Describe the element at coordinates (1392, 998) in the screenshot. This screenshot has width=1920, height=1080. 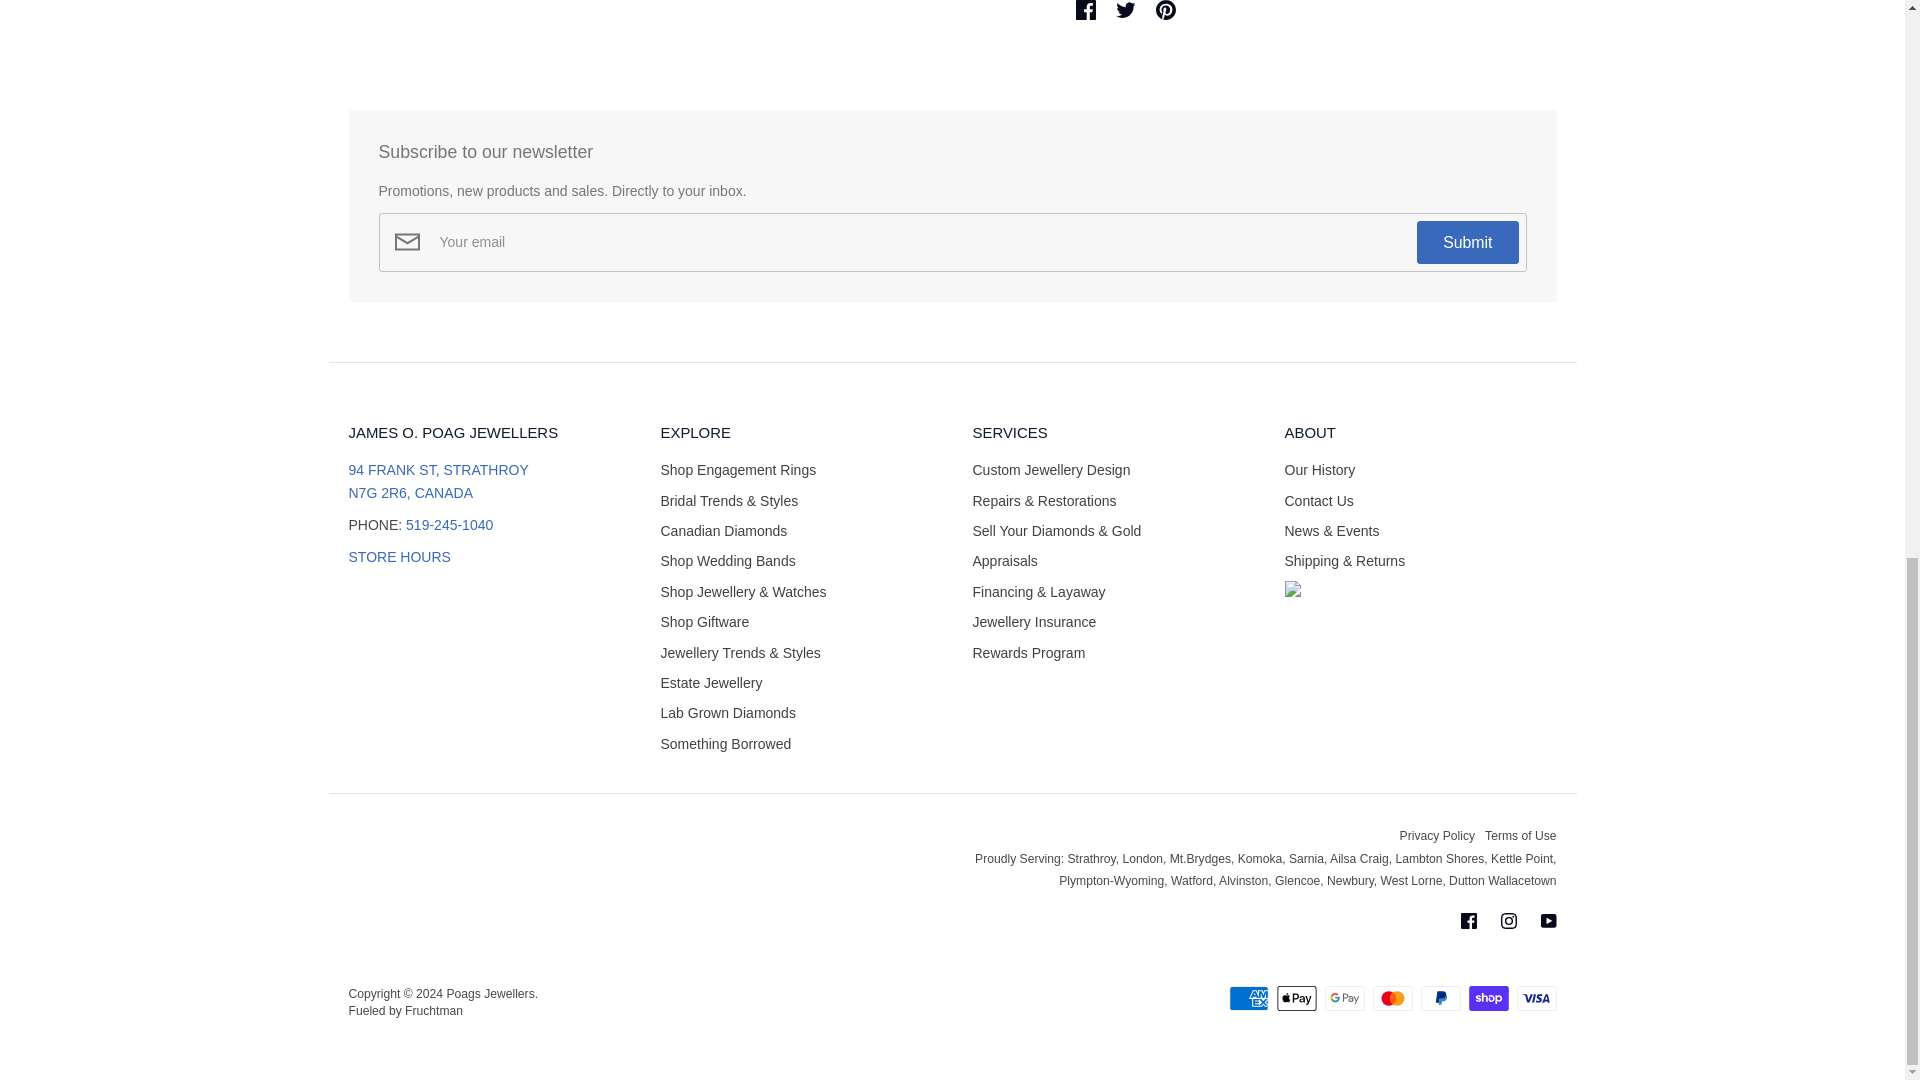
I see `Mastercard` at that location.